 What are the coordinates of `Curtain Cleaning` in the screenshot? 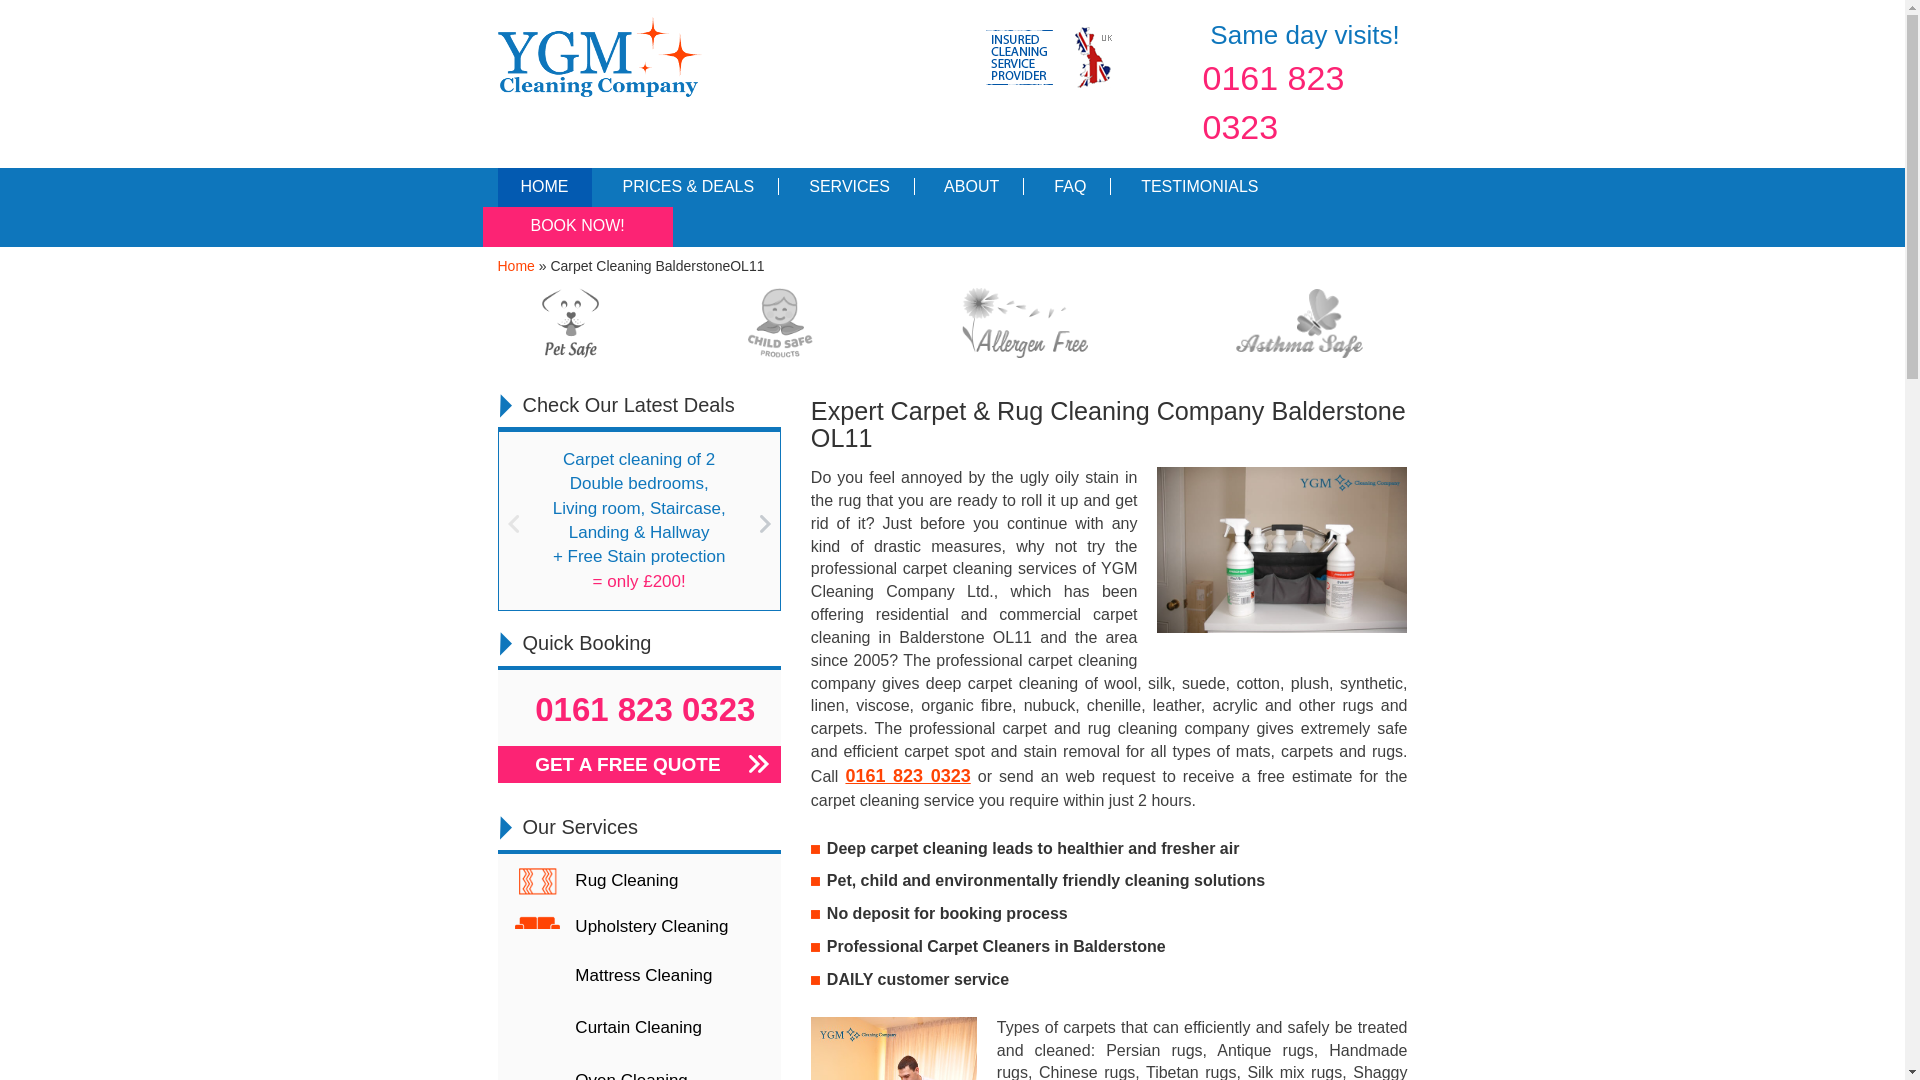 It's located at (639, 1029).